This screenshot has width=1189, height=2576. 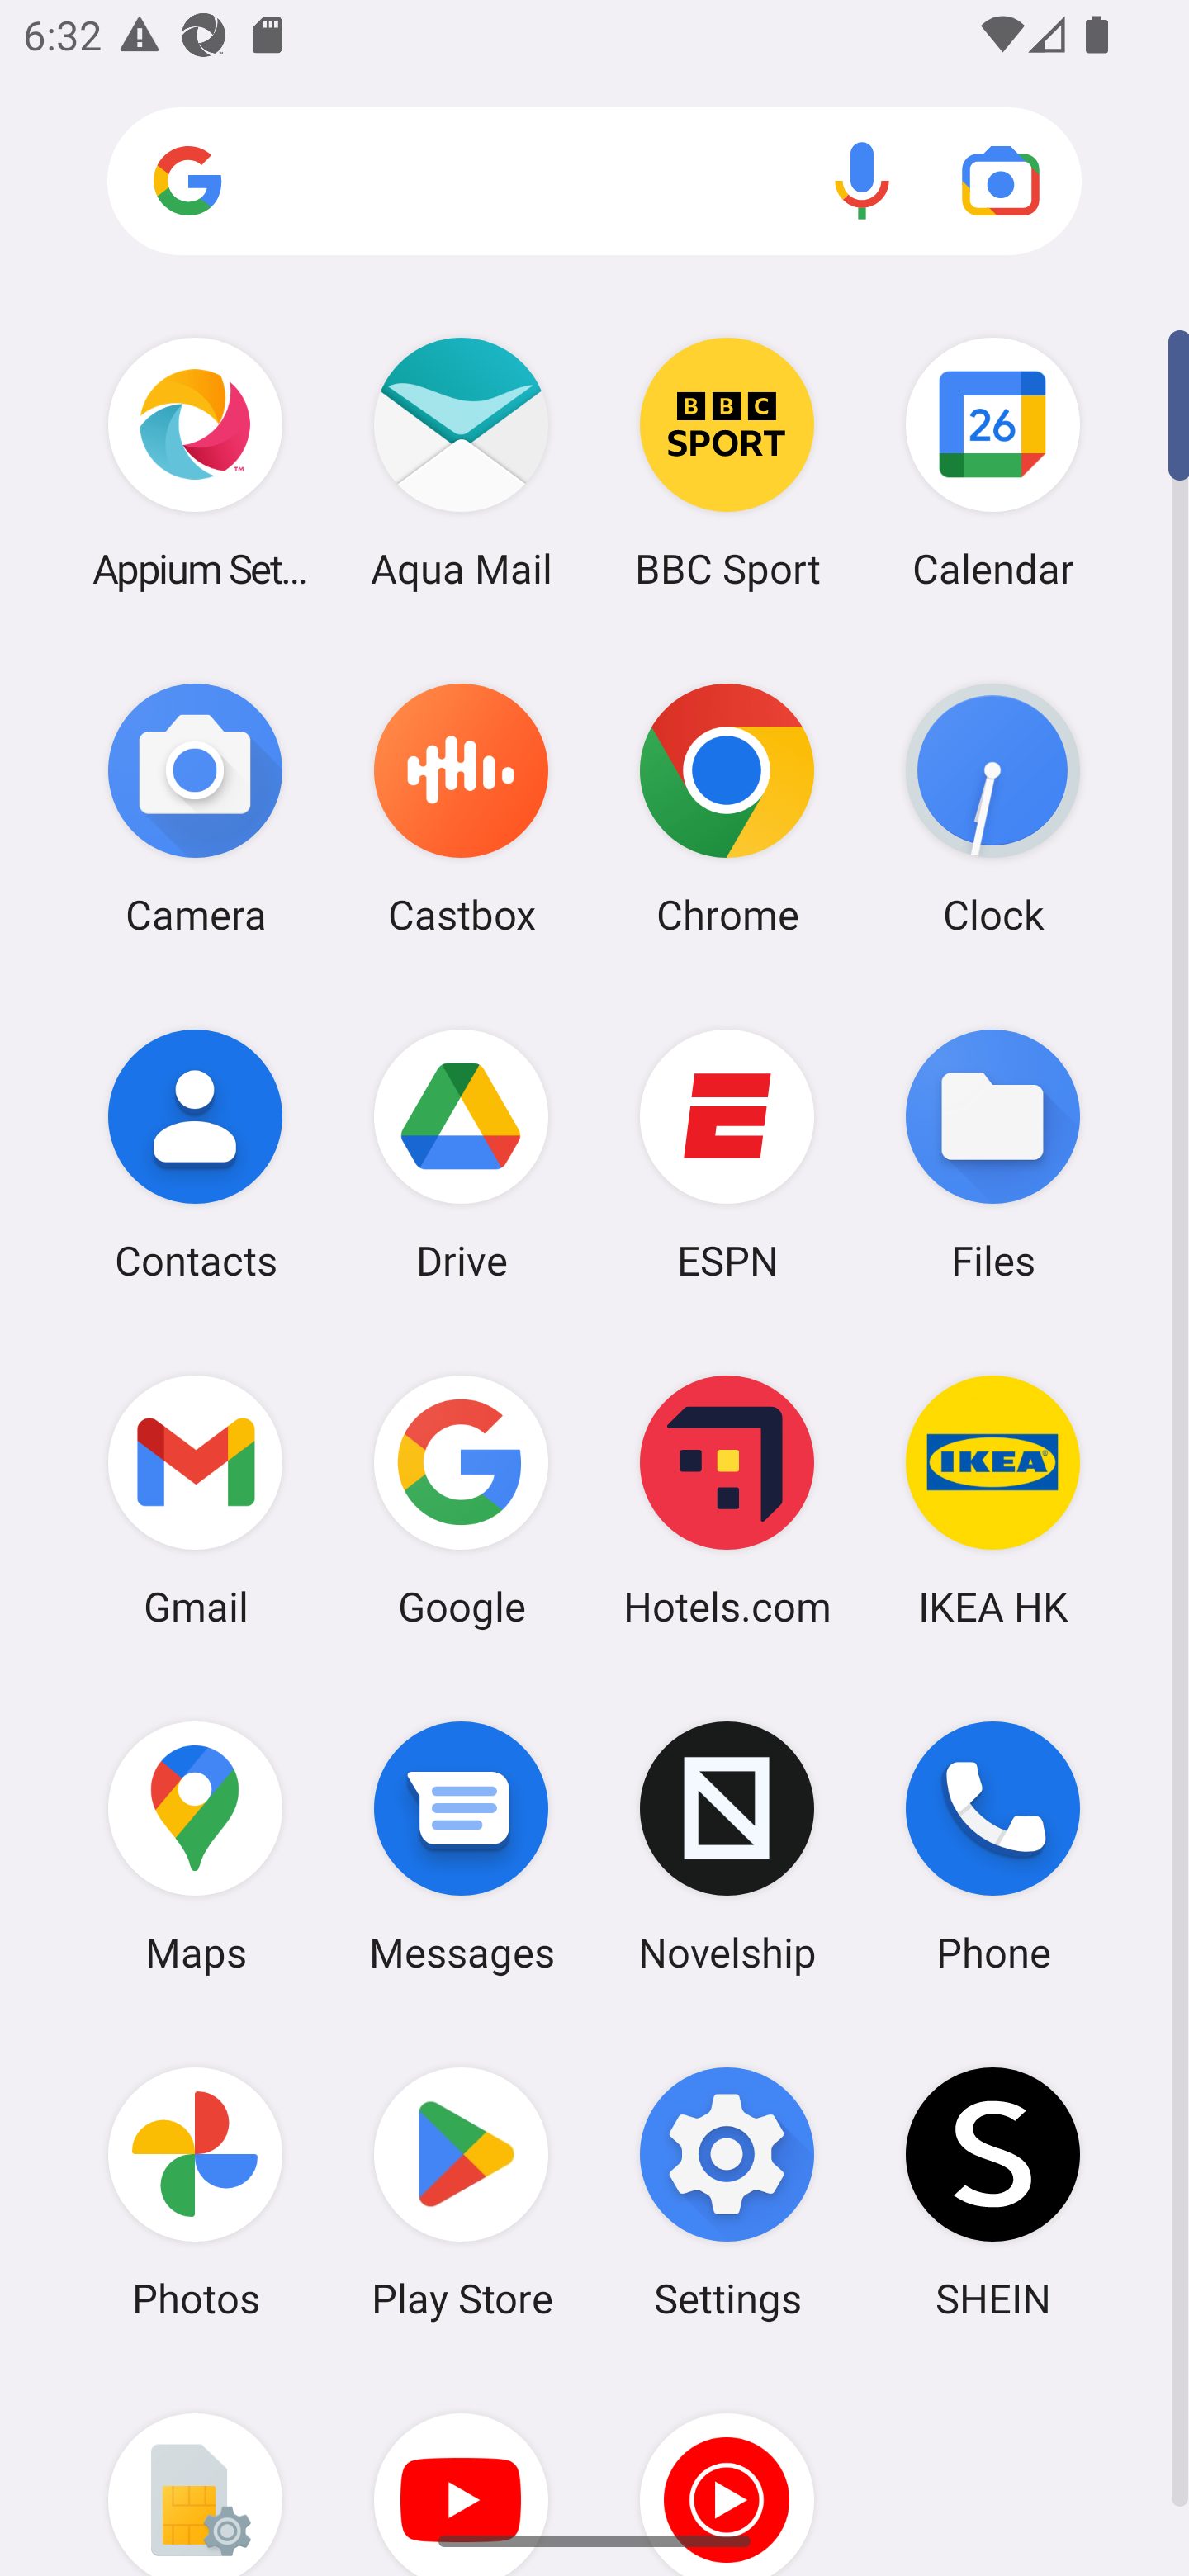 What do you see at coordinates (461, 1500) in the screenshot?
I see `Google` at bounding box center [461, 1500].